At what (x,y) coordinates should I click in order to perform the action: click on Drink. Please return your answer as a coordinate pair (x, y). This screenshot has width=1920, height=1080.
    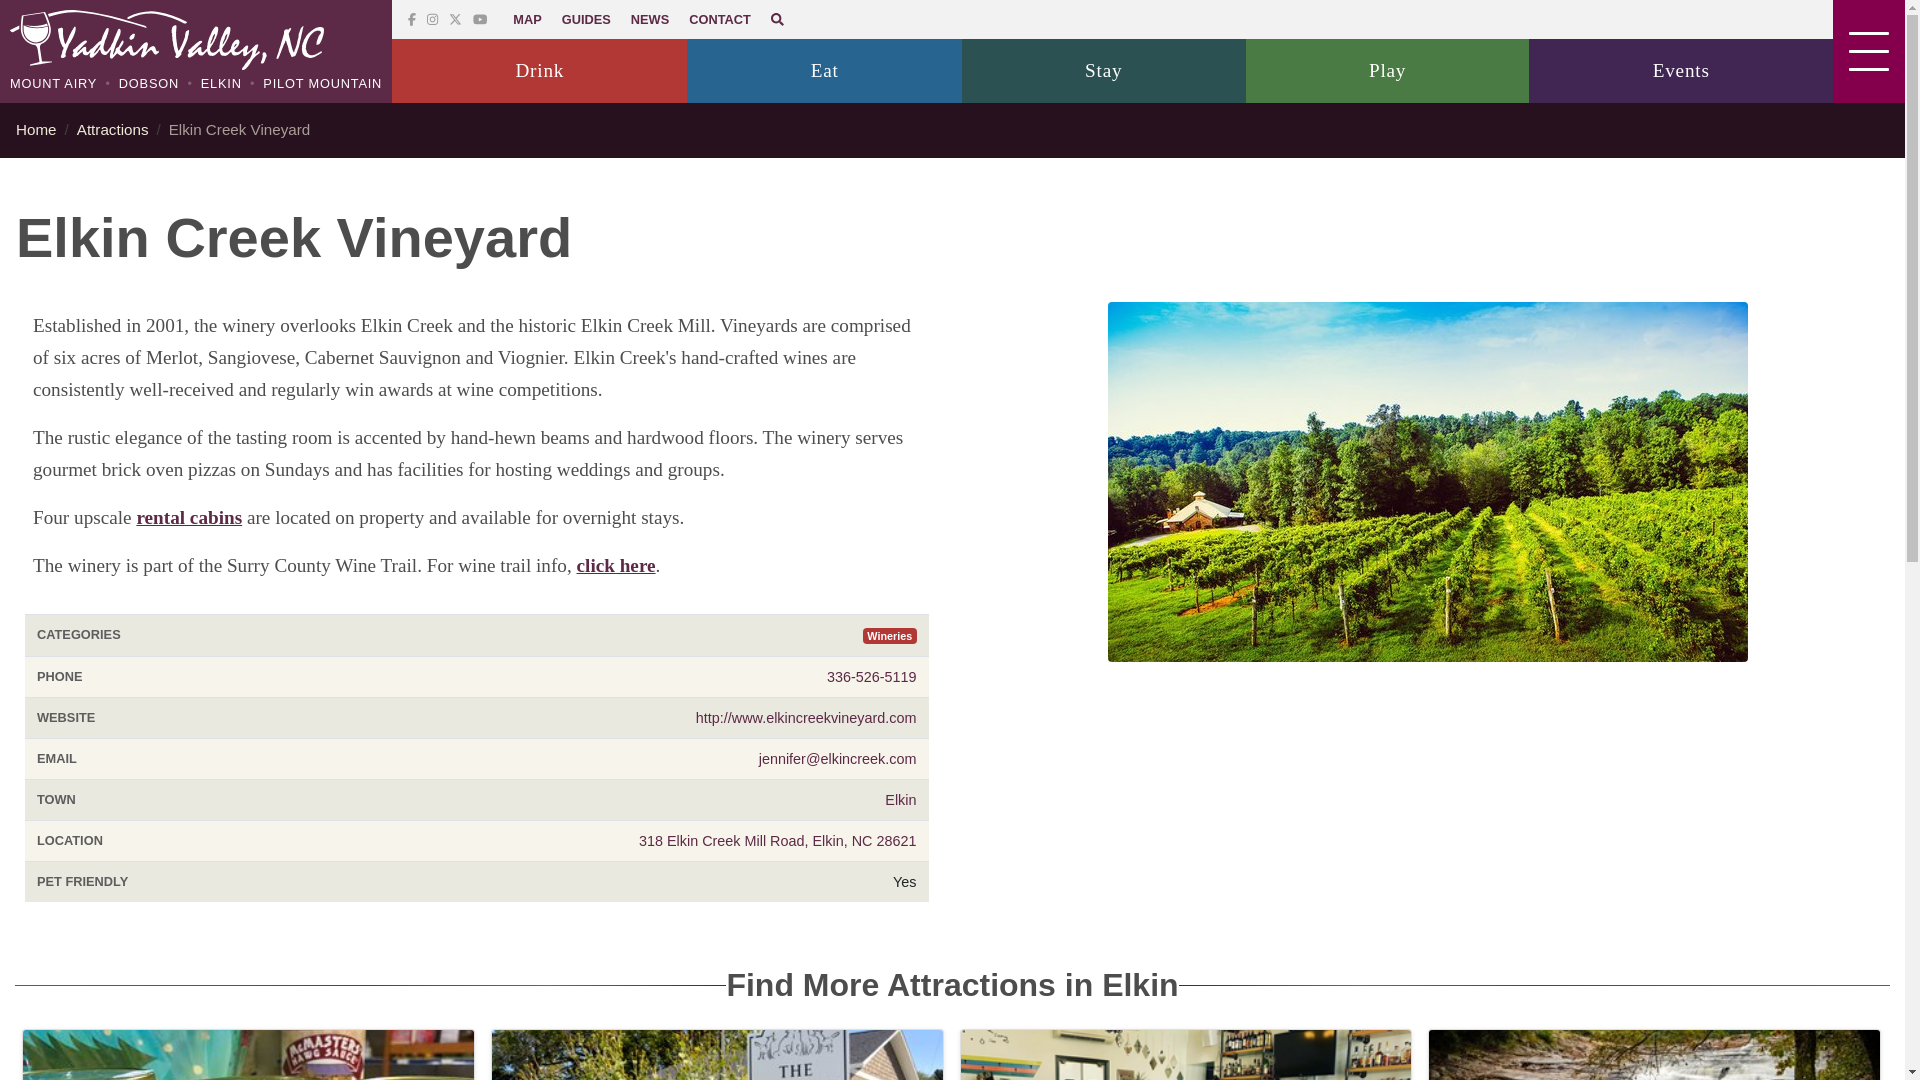
    Looking at the image, I should click on (539, 70).